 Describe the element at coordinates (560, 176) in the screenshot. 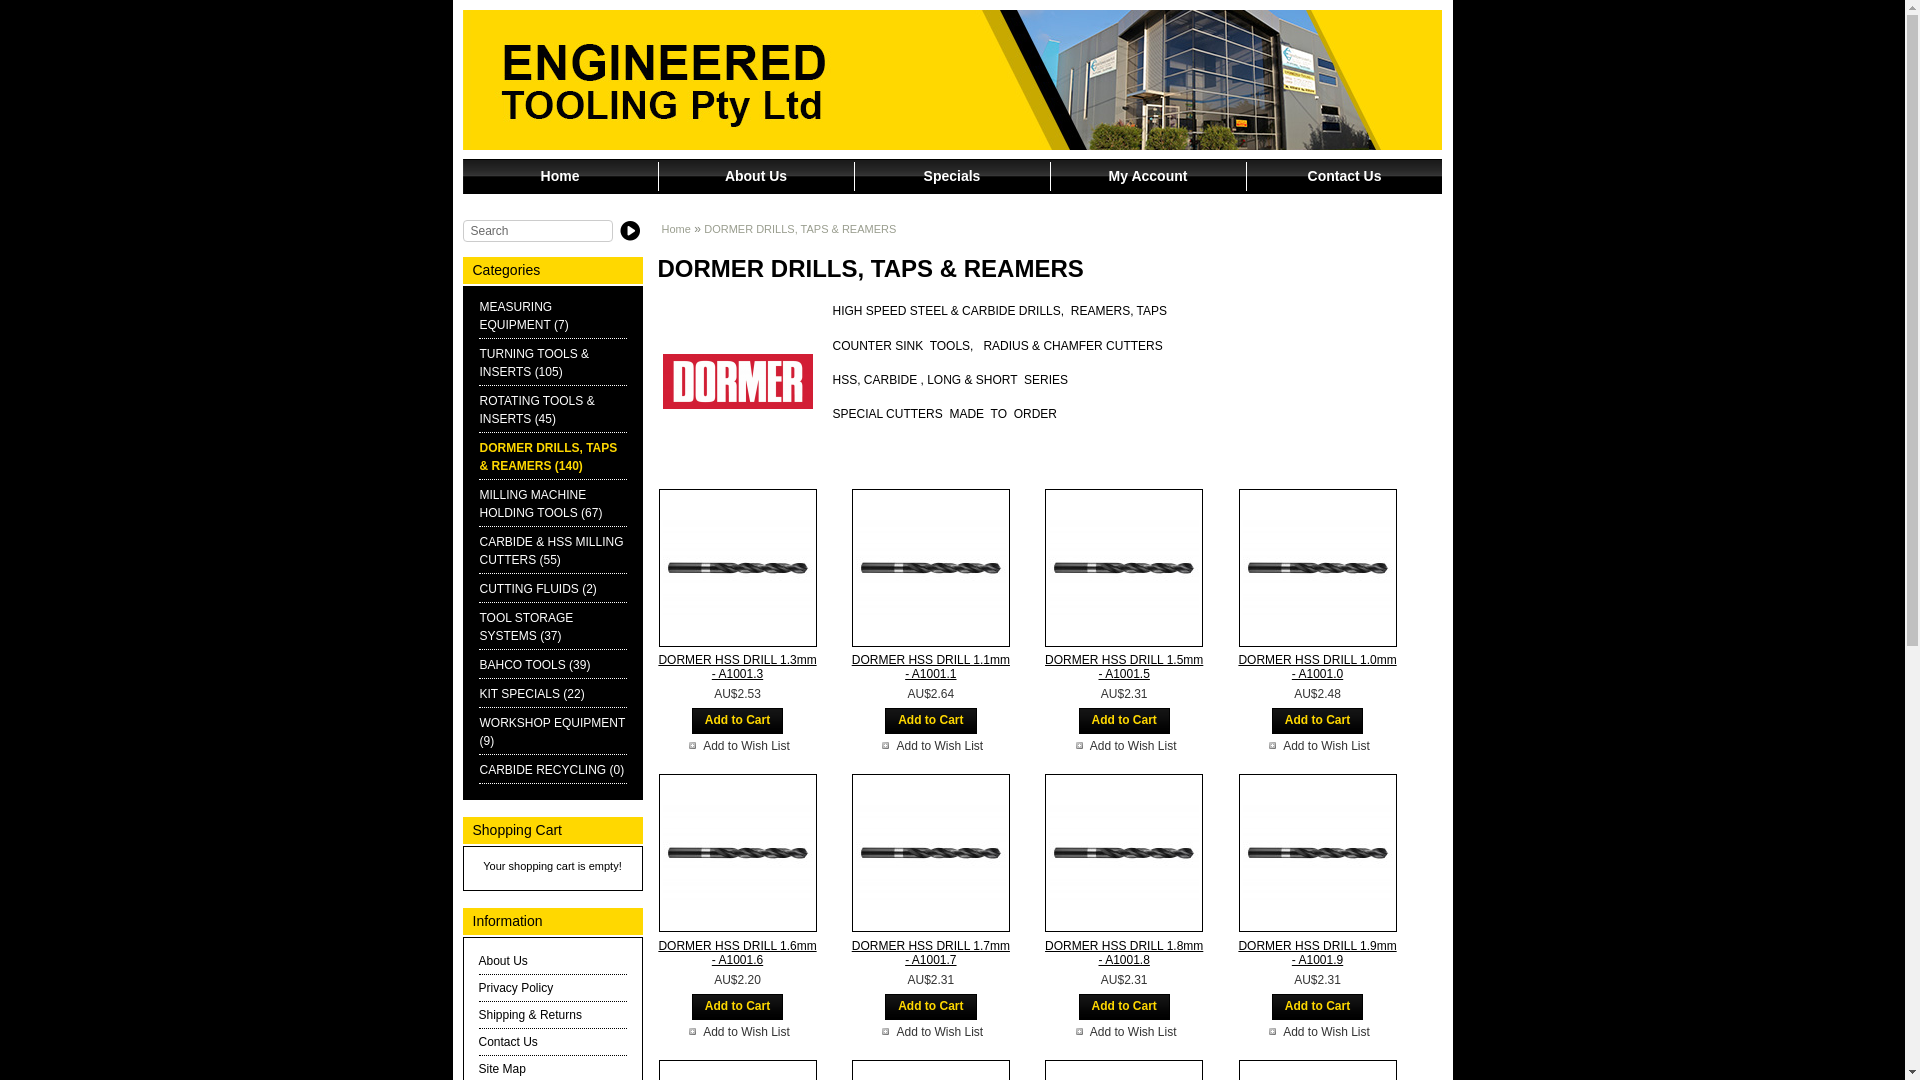

I see `Home` at that location.